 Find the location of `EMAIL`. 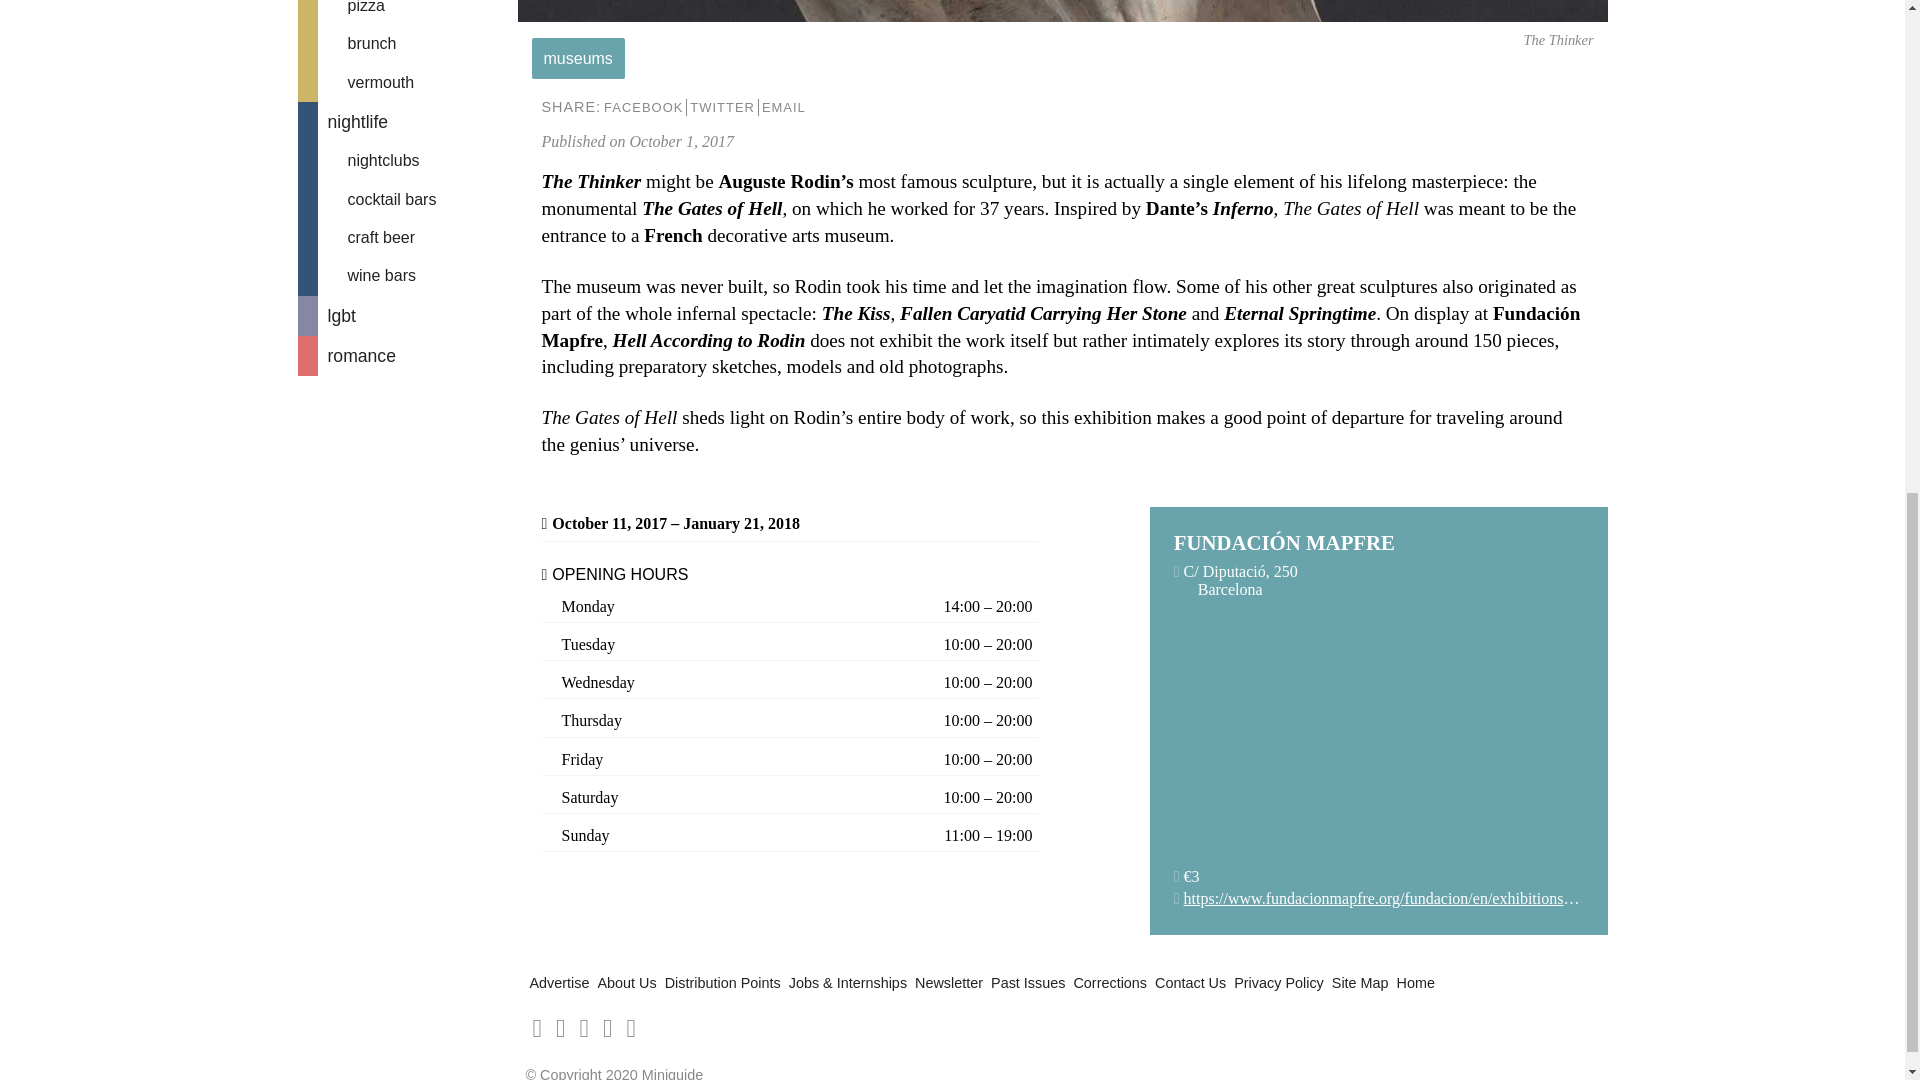

EMAIL is located at coordinates (783, 107).